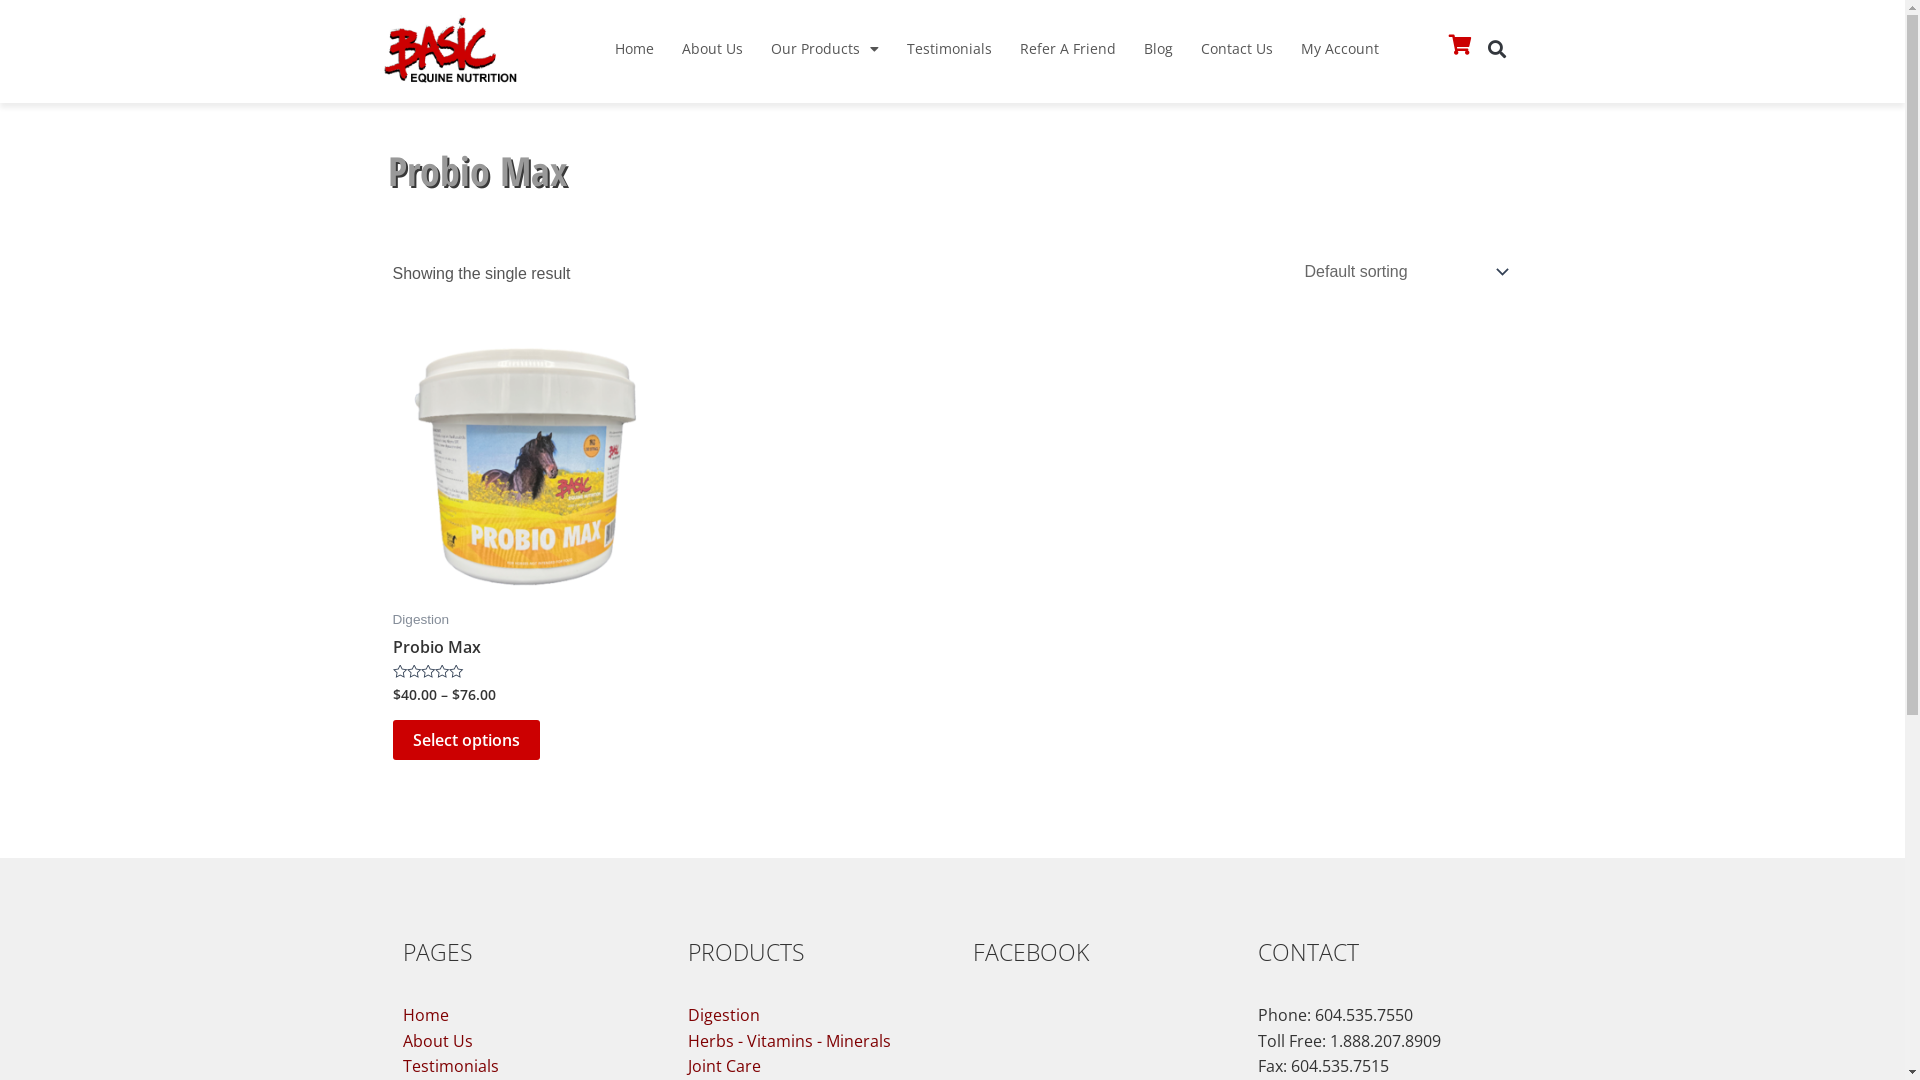 The image size is (1920, 1080). Describe the element at coordinates (466, 740) in the screenshot. I see `Select options` at that location.